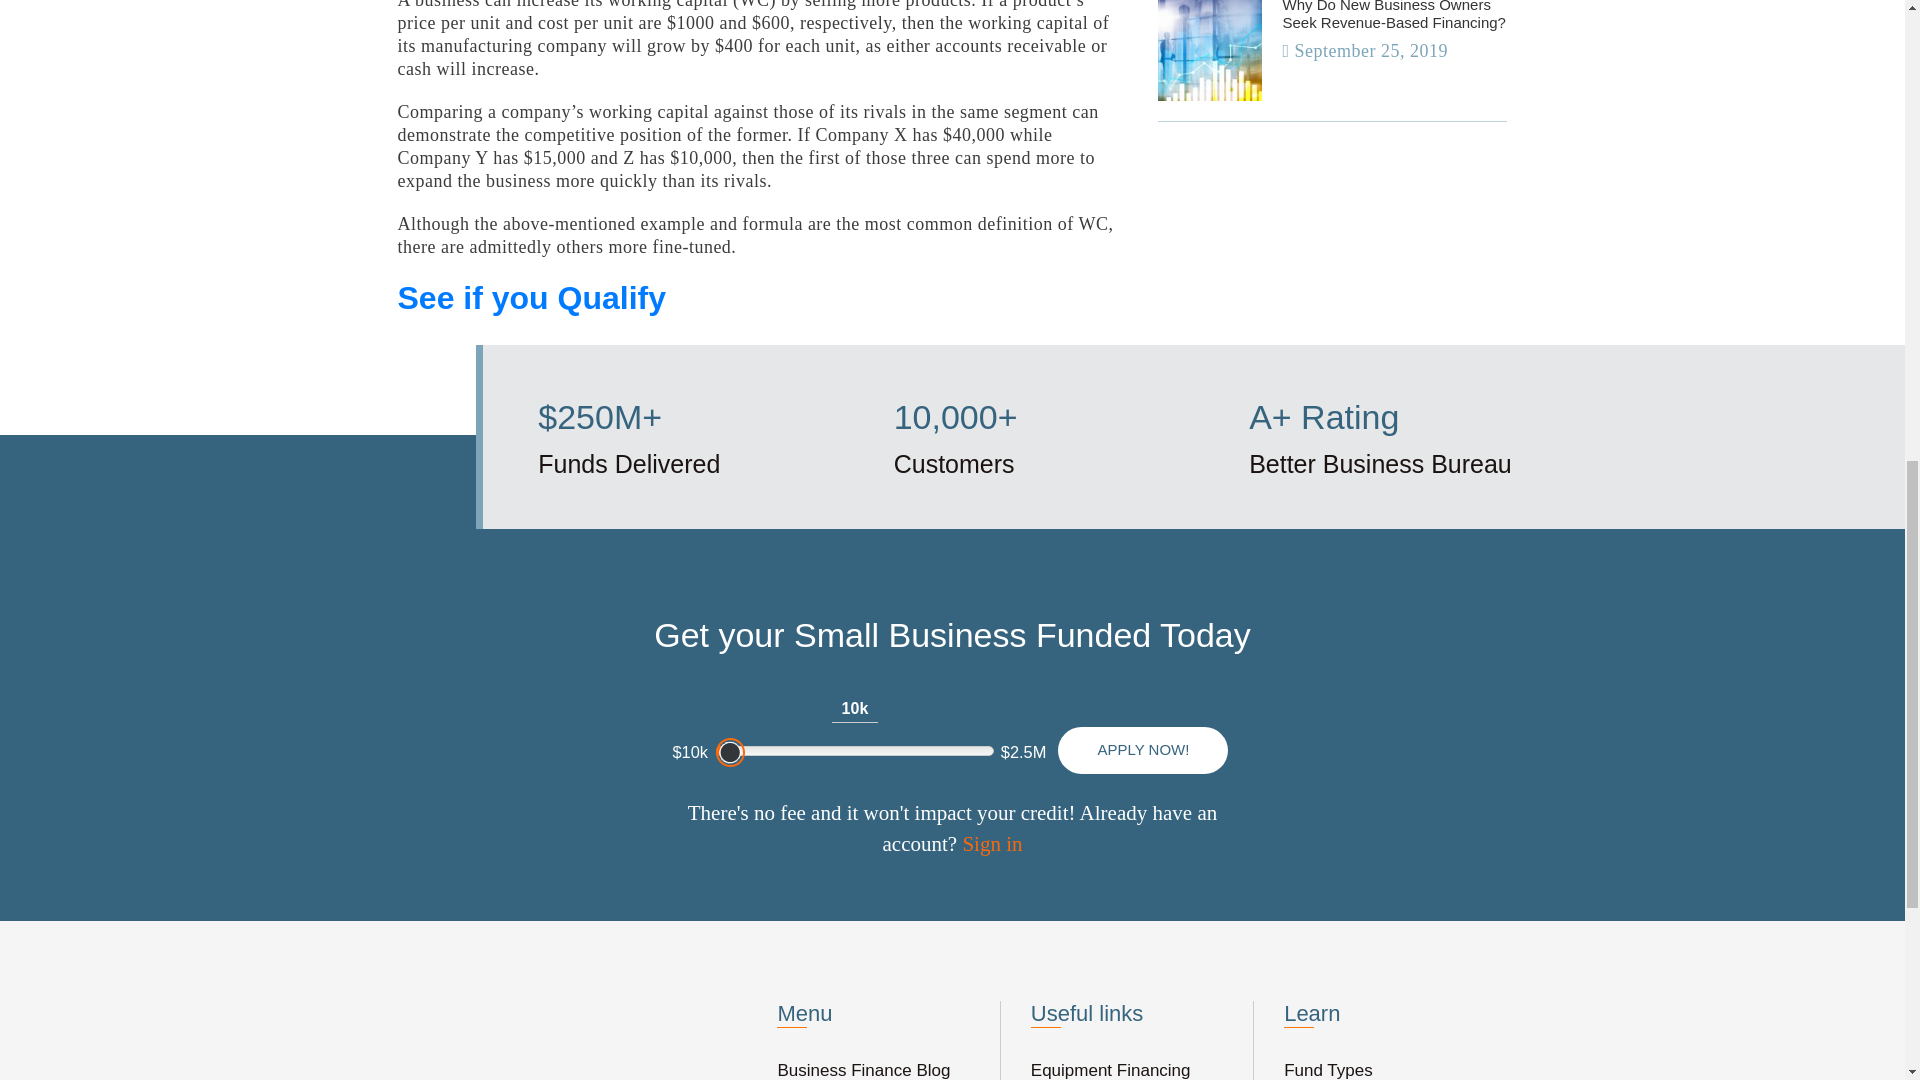 The height and width of the screenshot is (1080, 1920). What do you see at coordinates (532, 298) in the screenshot?
I see `See if you Qualify` at bounding box center [532, 298].